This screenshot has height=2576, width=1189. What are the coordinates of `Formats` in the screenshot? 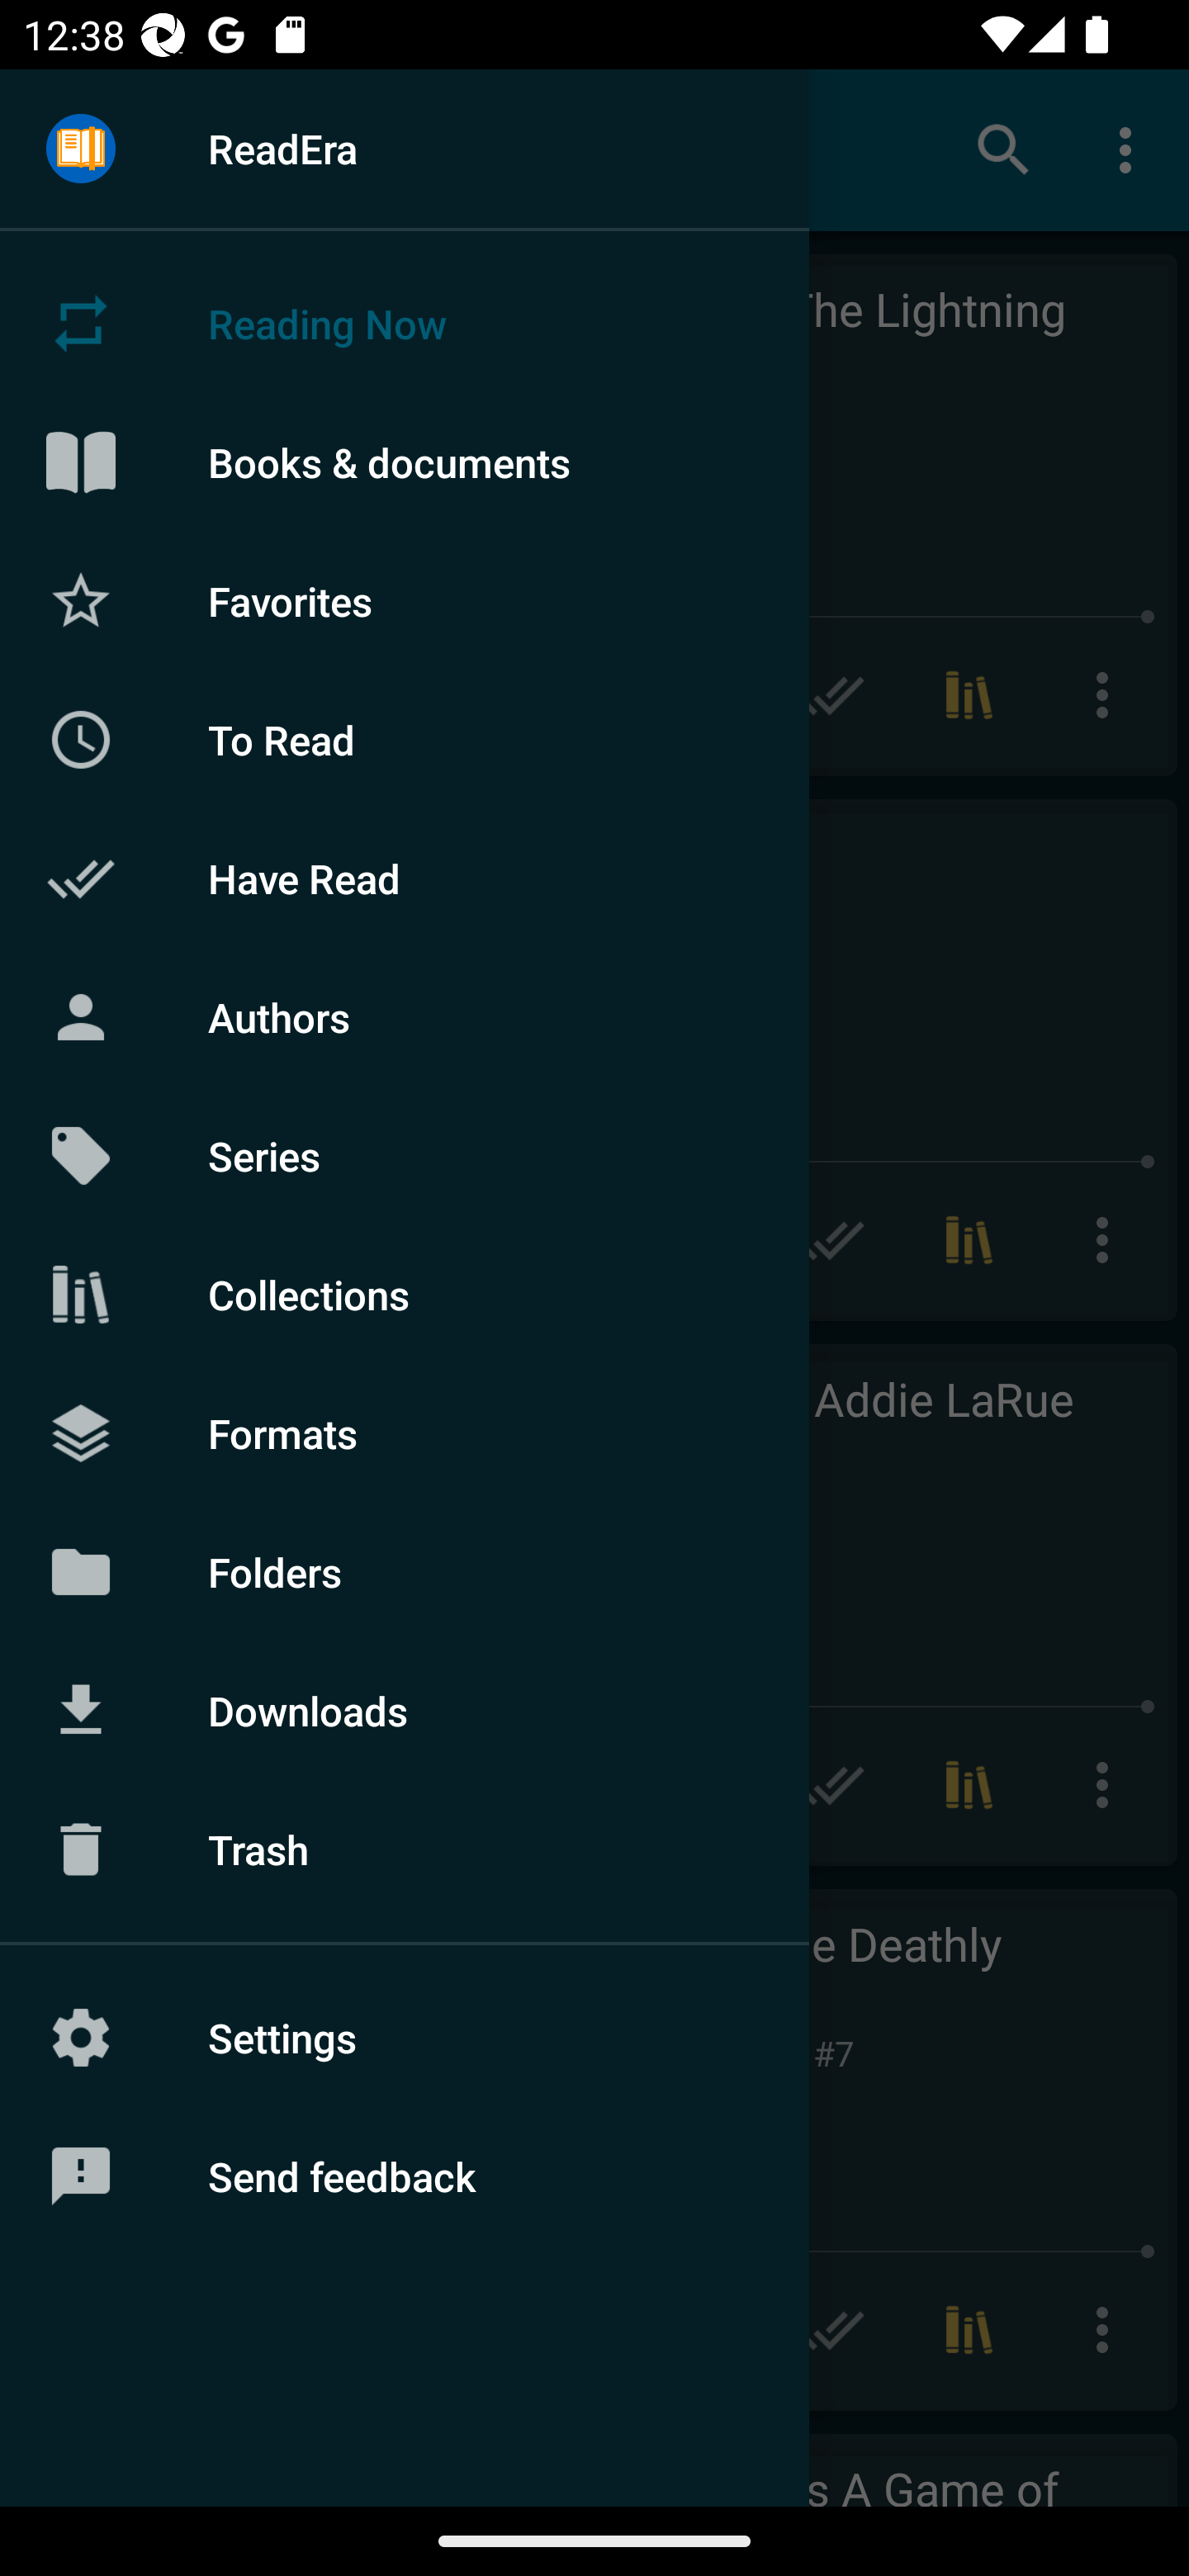 It's located at (405, 1432).